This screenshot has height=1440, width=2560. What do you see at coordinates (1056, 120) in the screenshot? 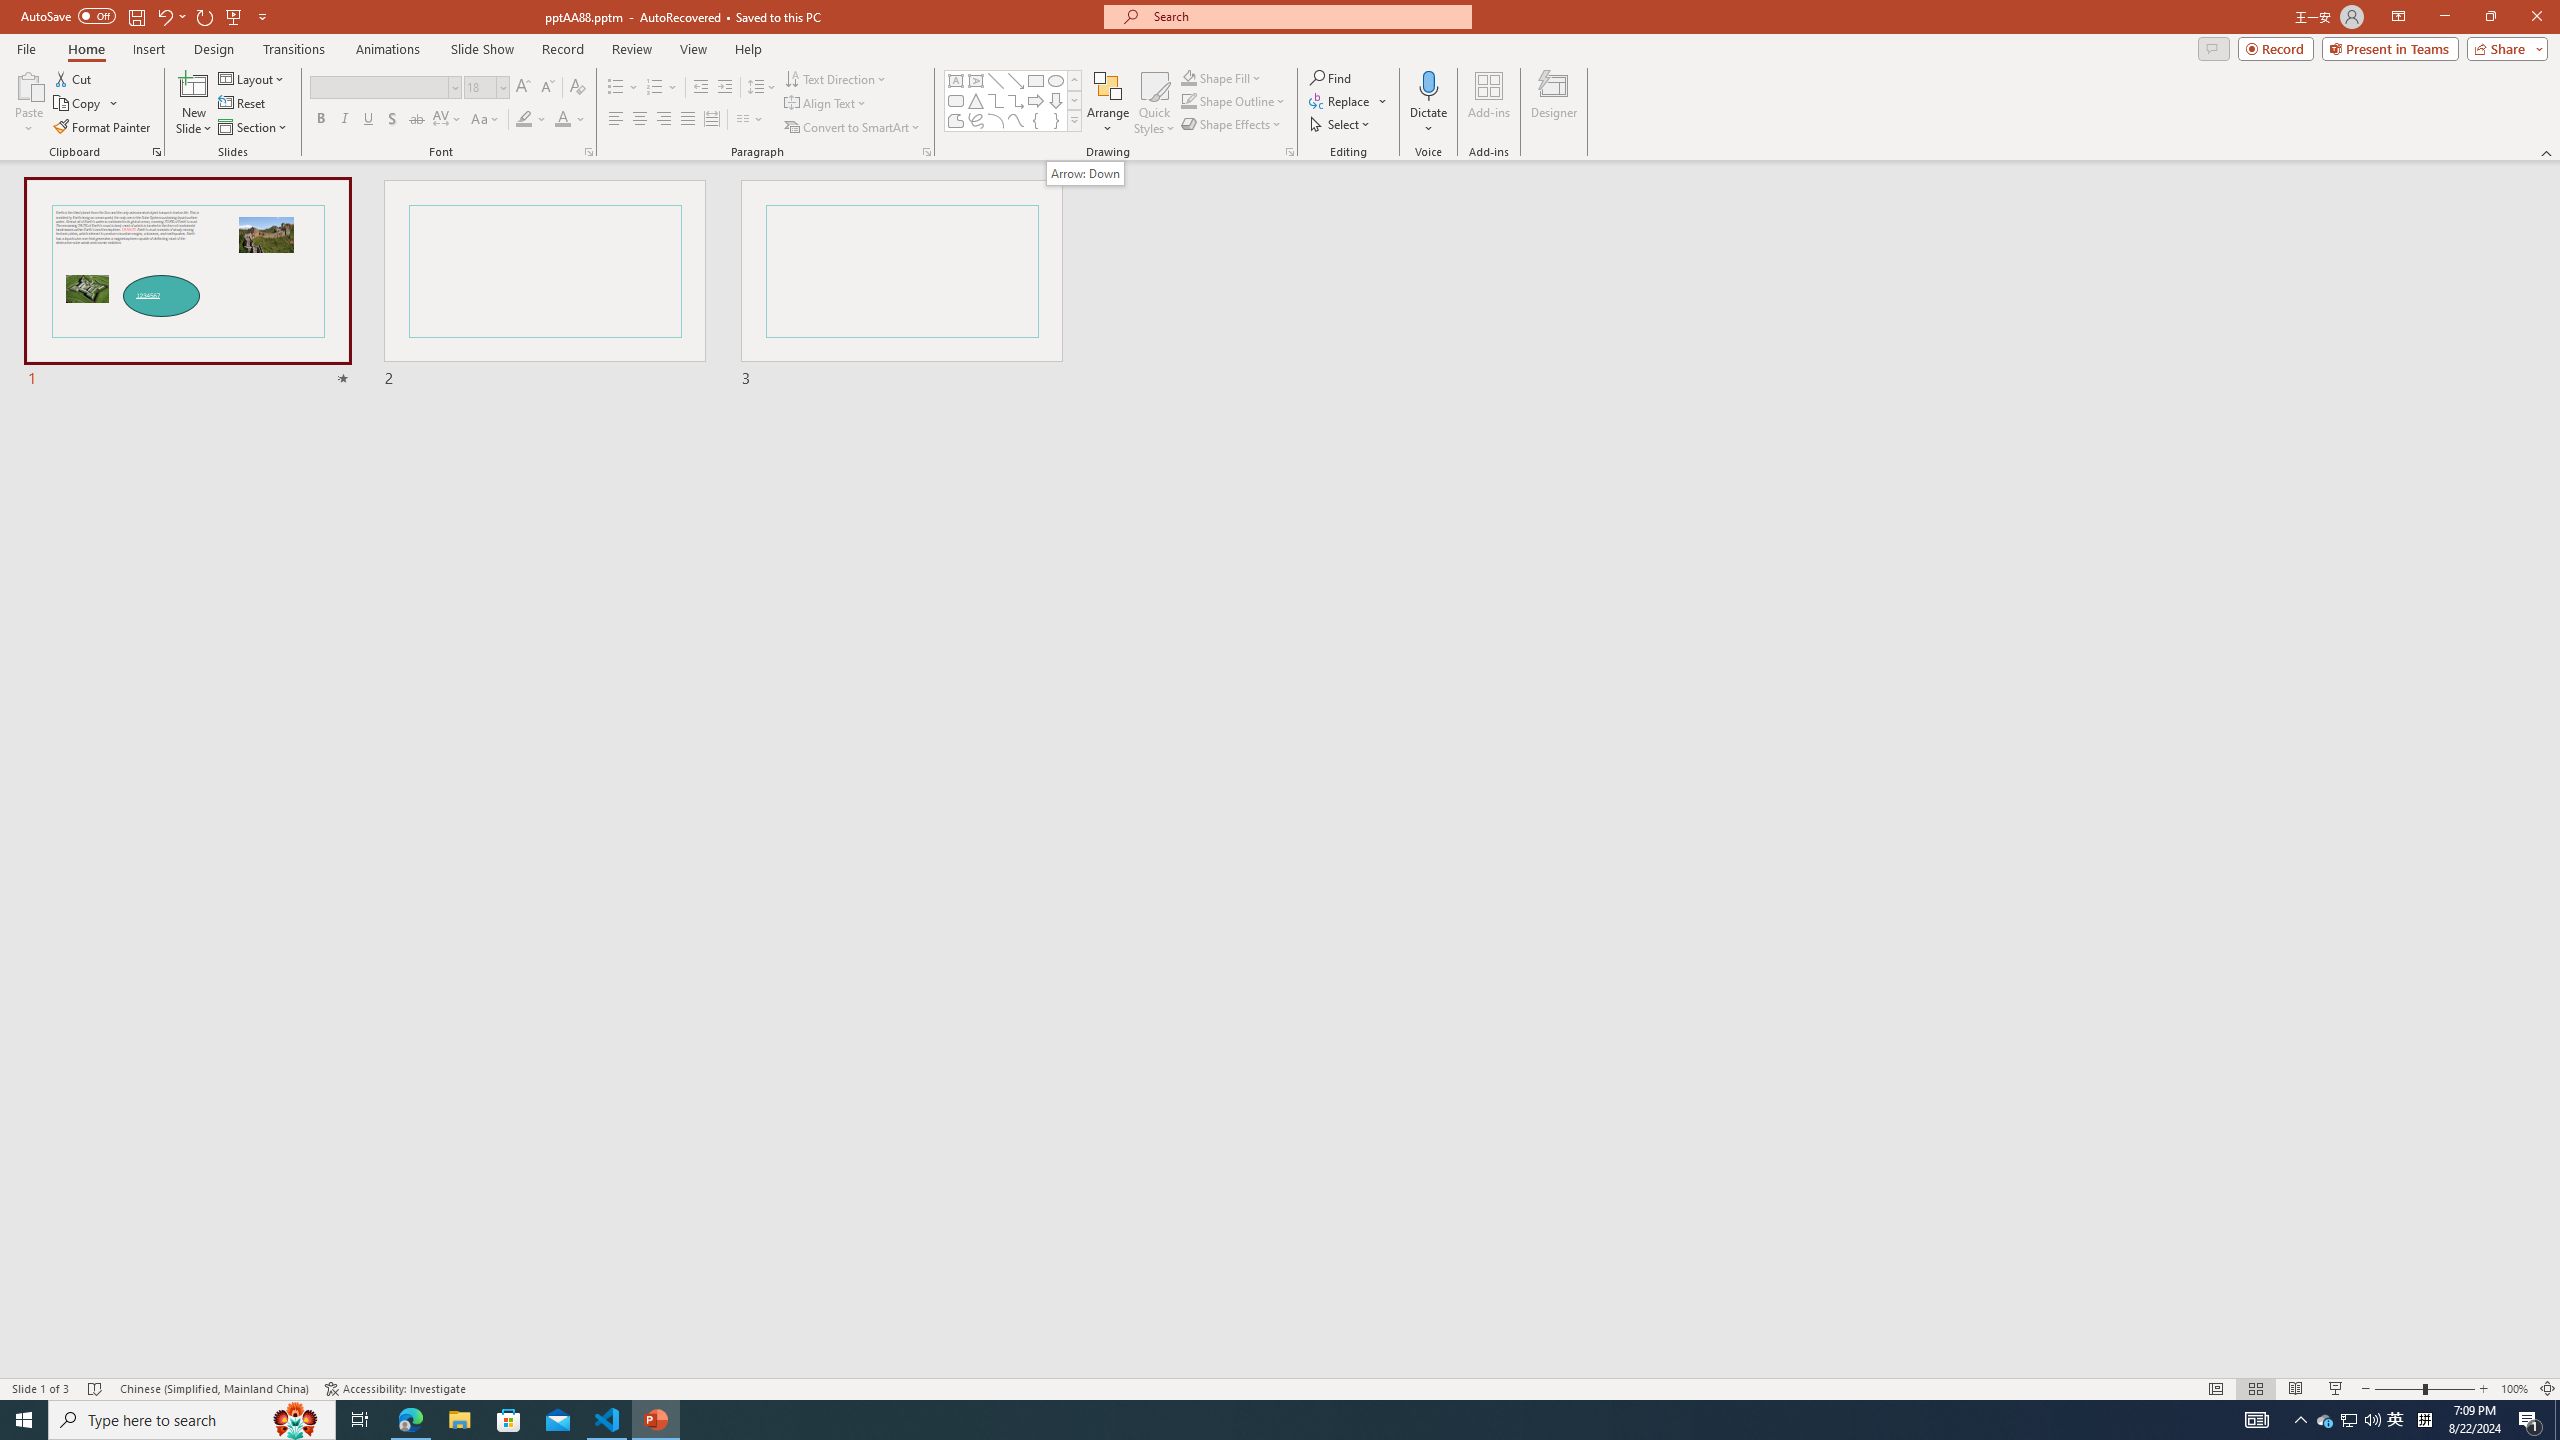
I see `Right Brace` at bounding box center [1056, 120].